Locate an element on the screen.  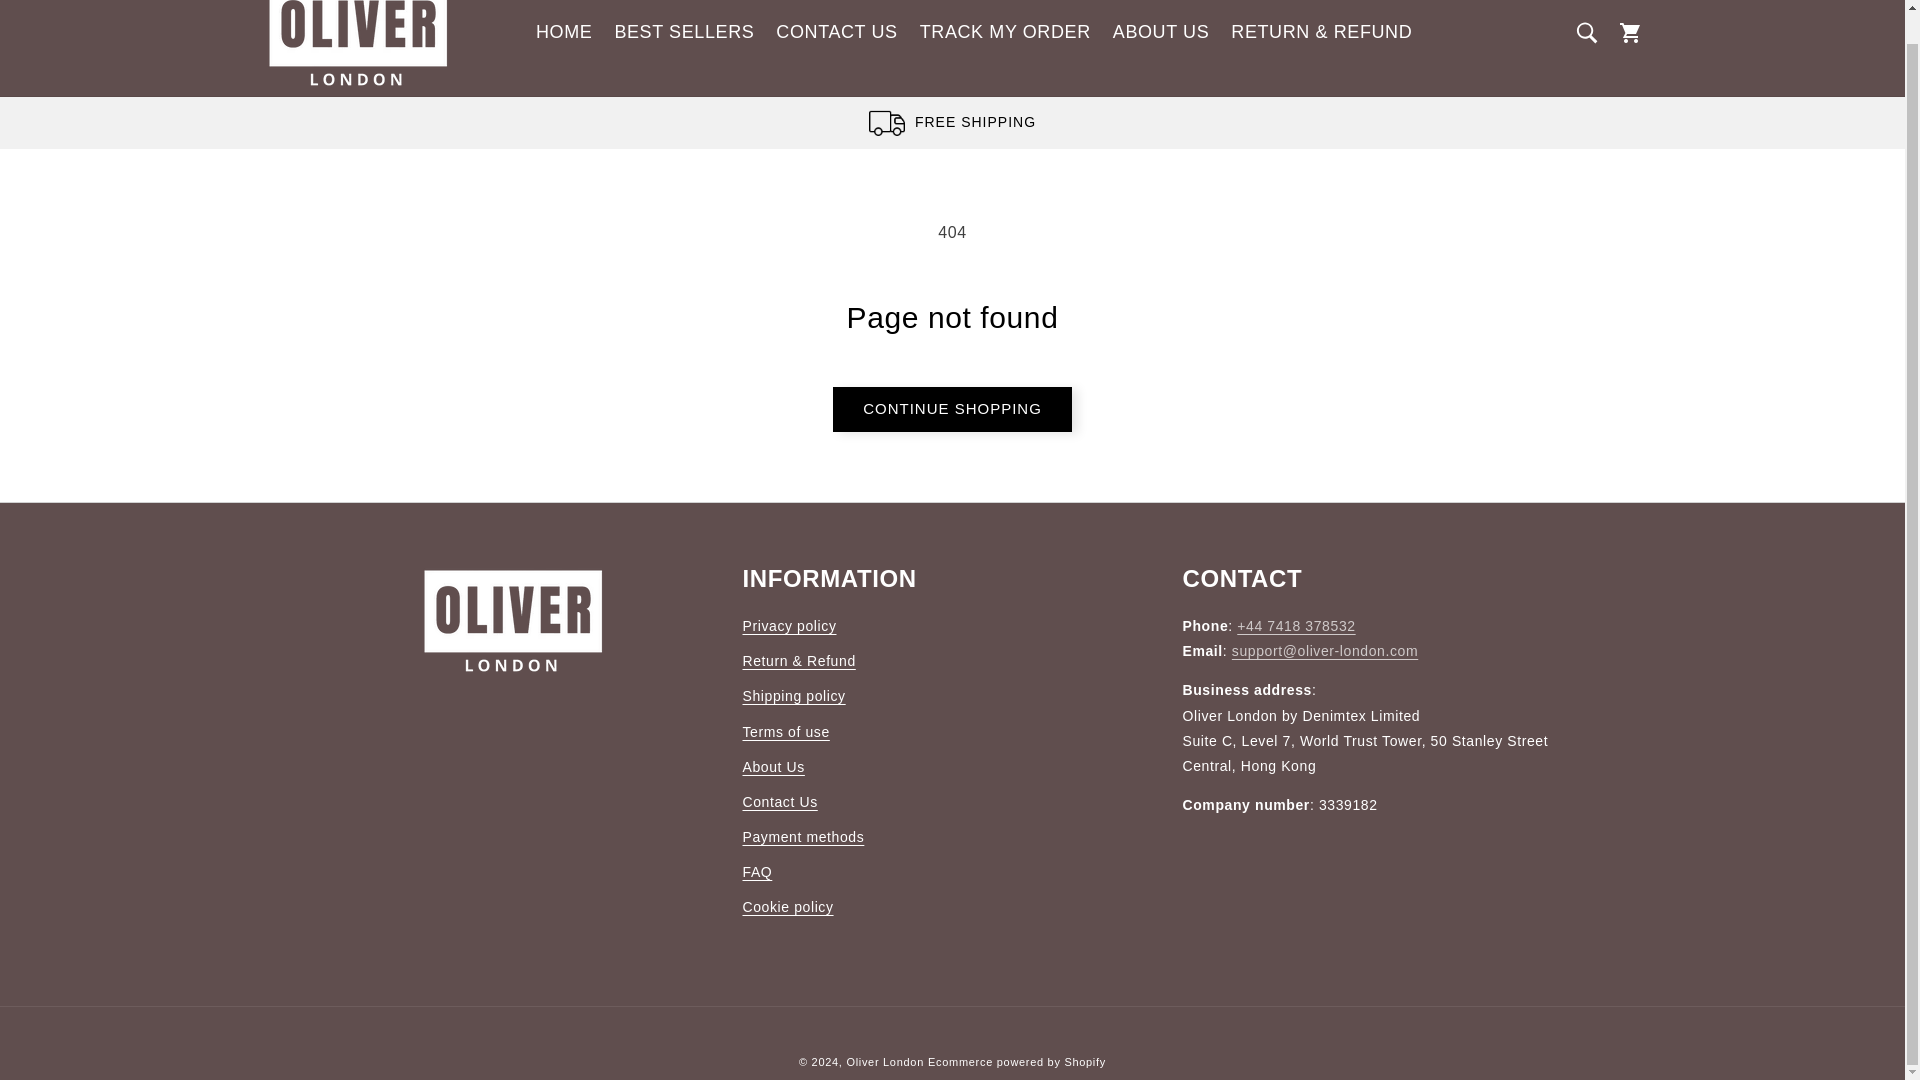
Contact Us is located at coordinates (779, 802).